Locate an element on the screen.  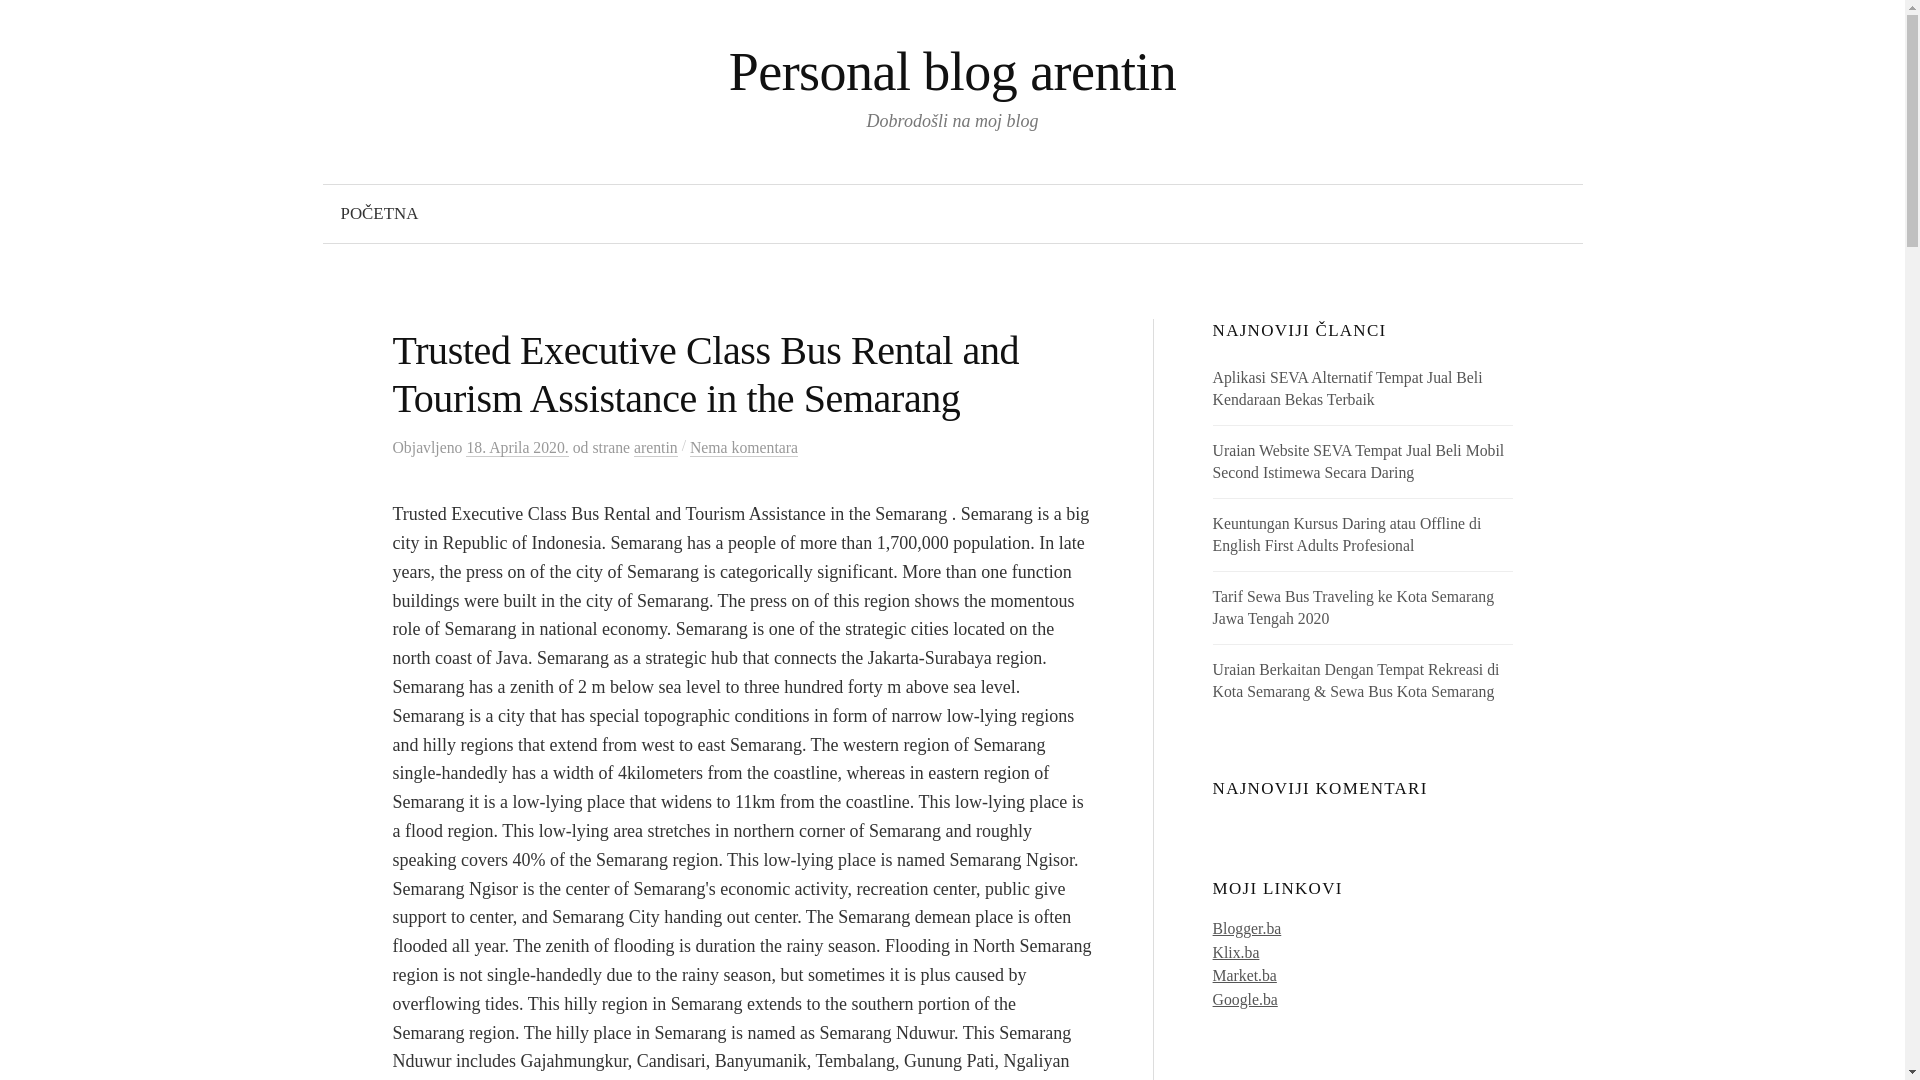
Market.ba is located at coordinates (1244, 974).